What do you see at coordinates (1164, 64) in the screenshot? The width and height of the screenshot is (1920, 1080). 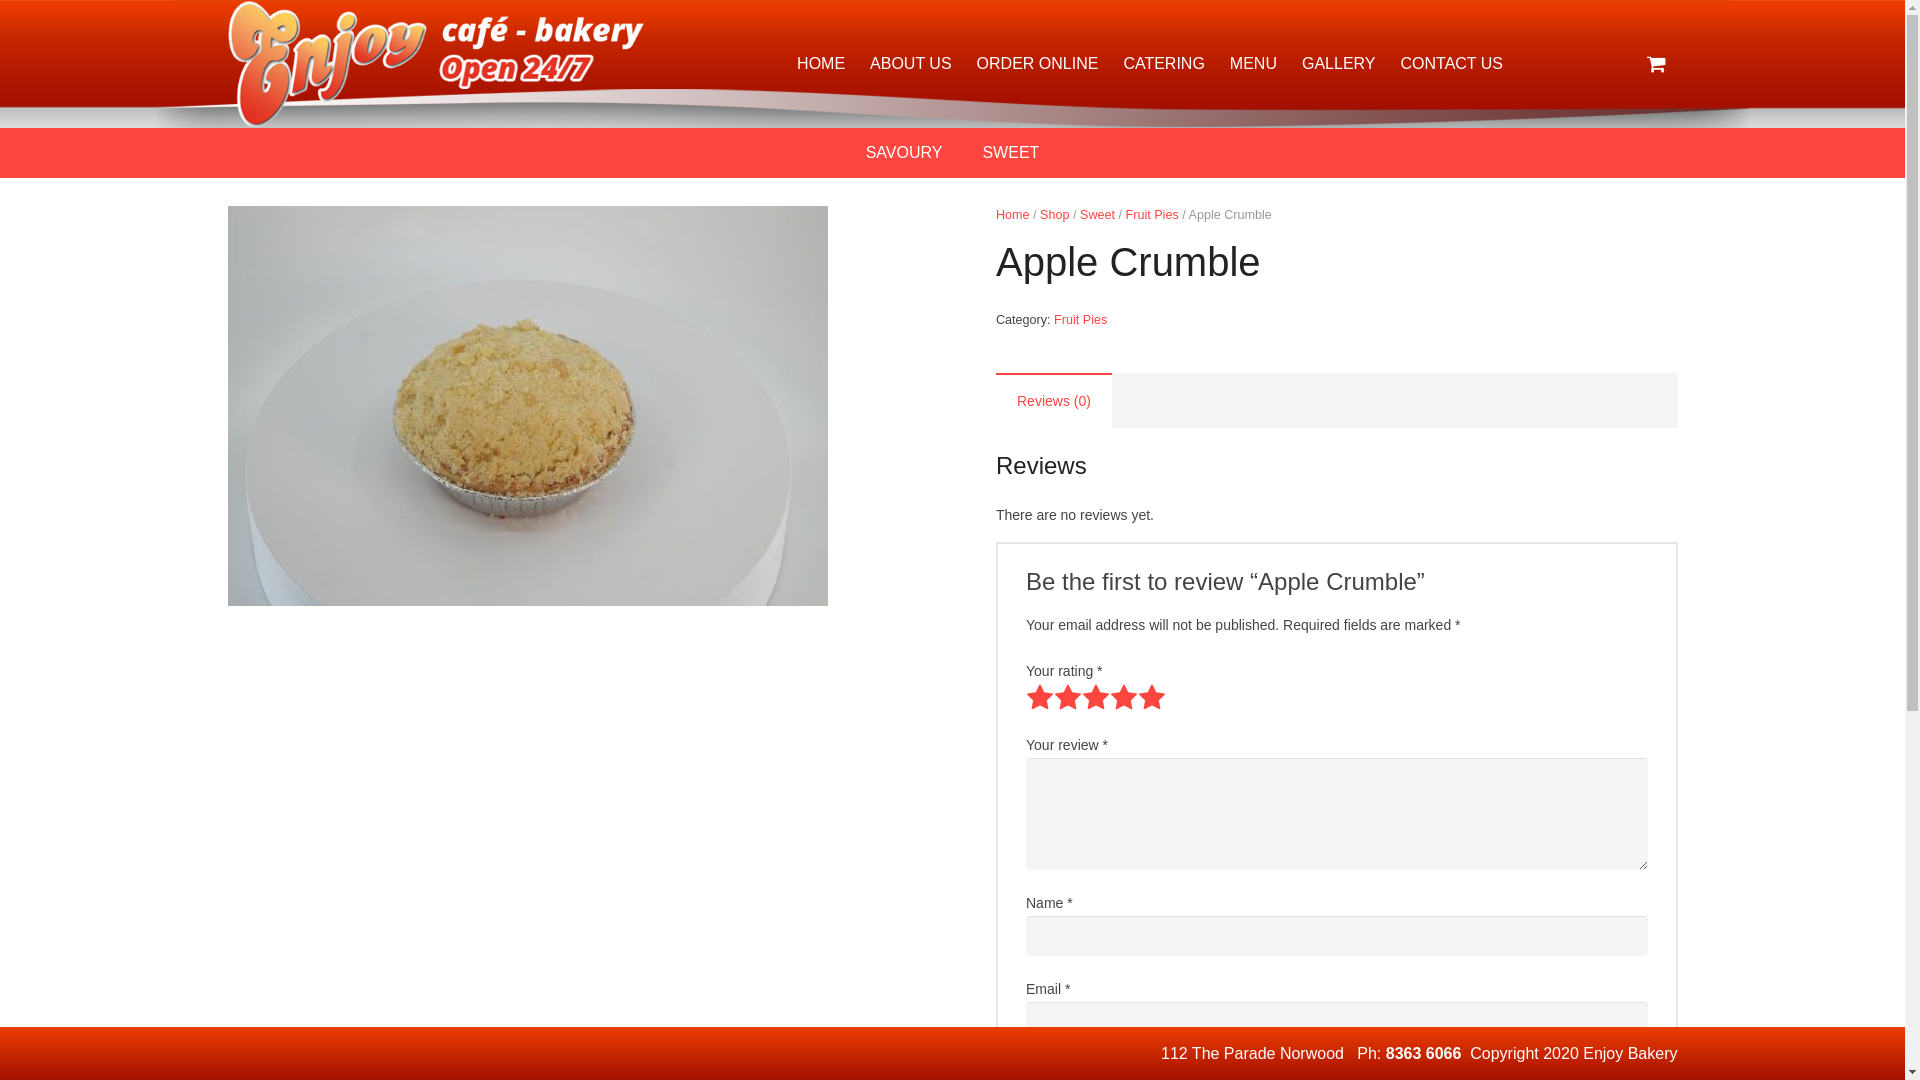 I see `CATERING` at bounding box center [1164, 64].